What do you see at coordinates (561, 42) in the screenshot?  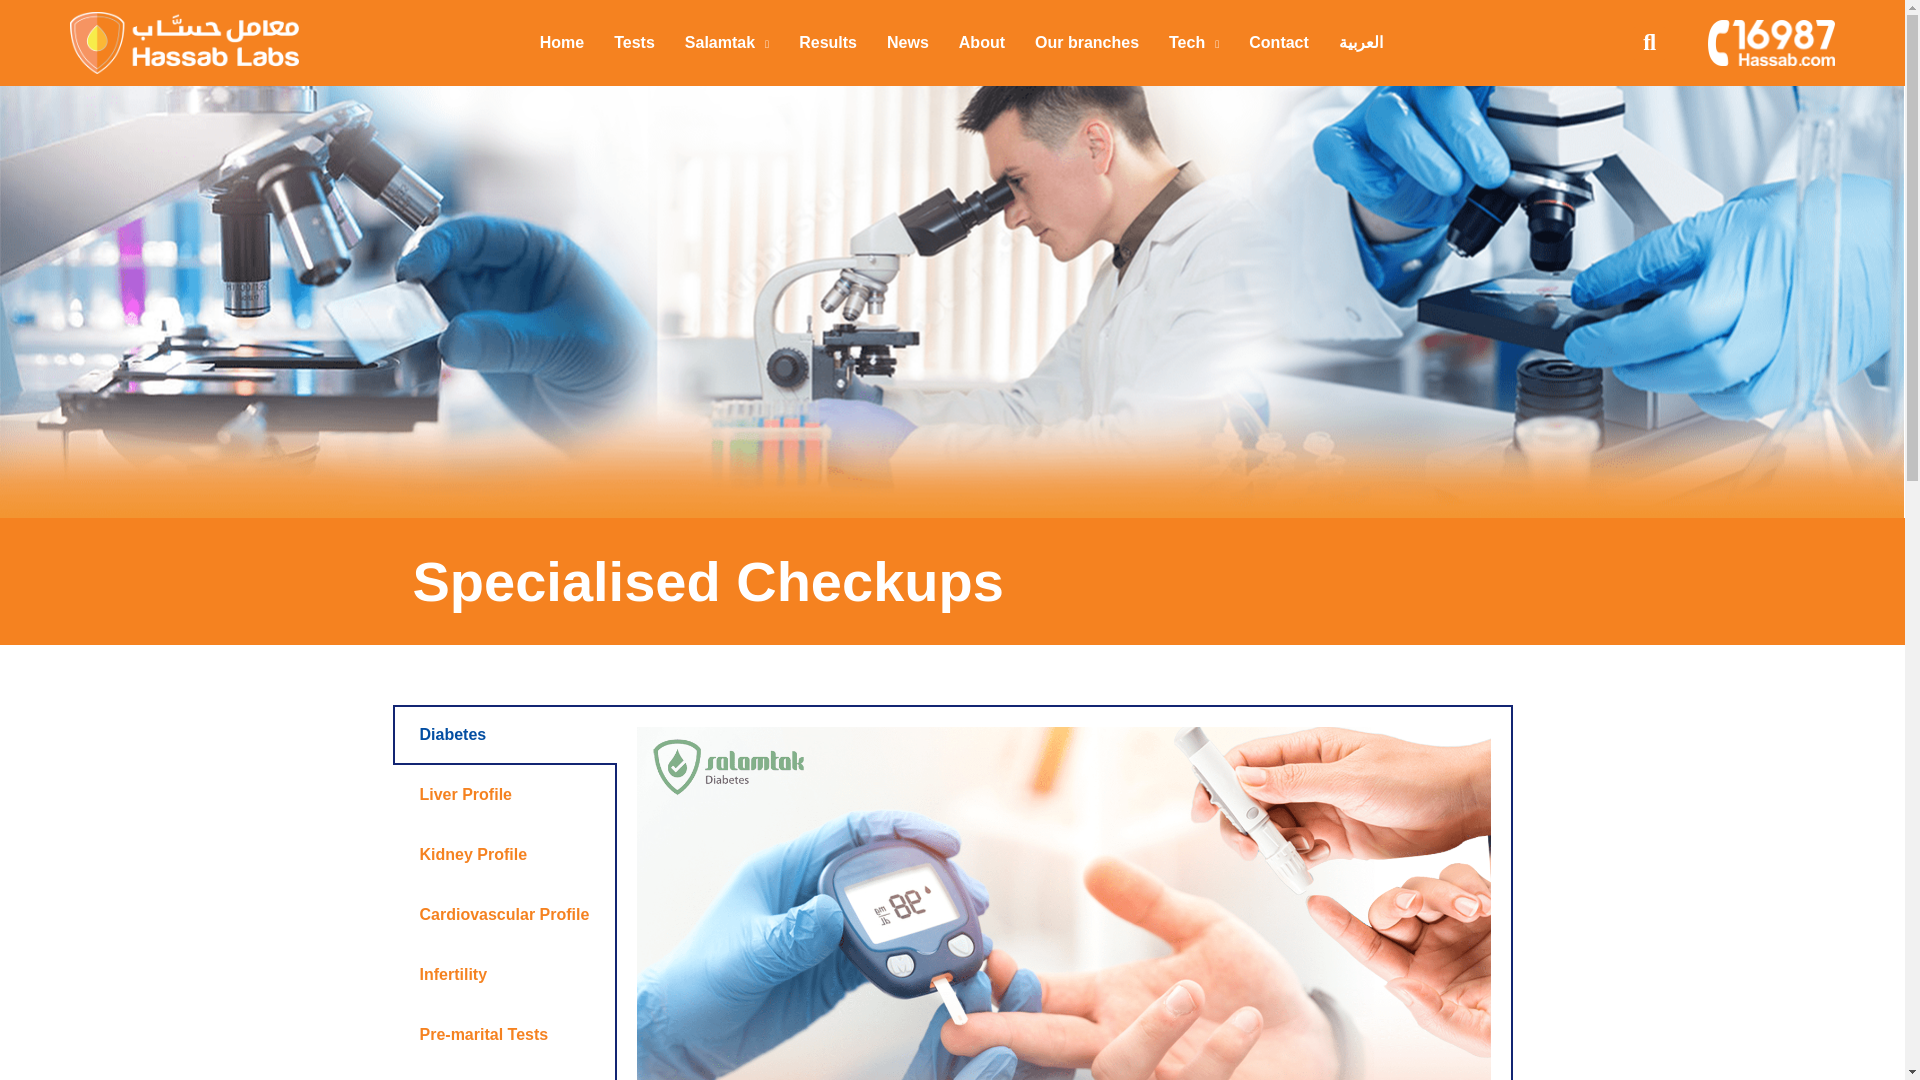 I see `Home` at bounding box center [561, 42].